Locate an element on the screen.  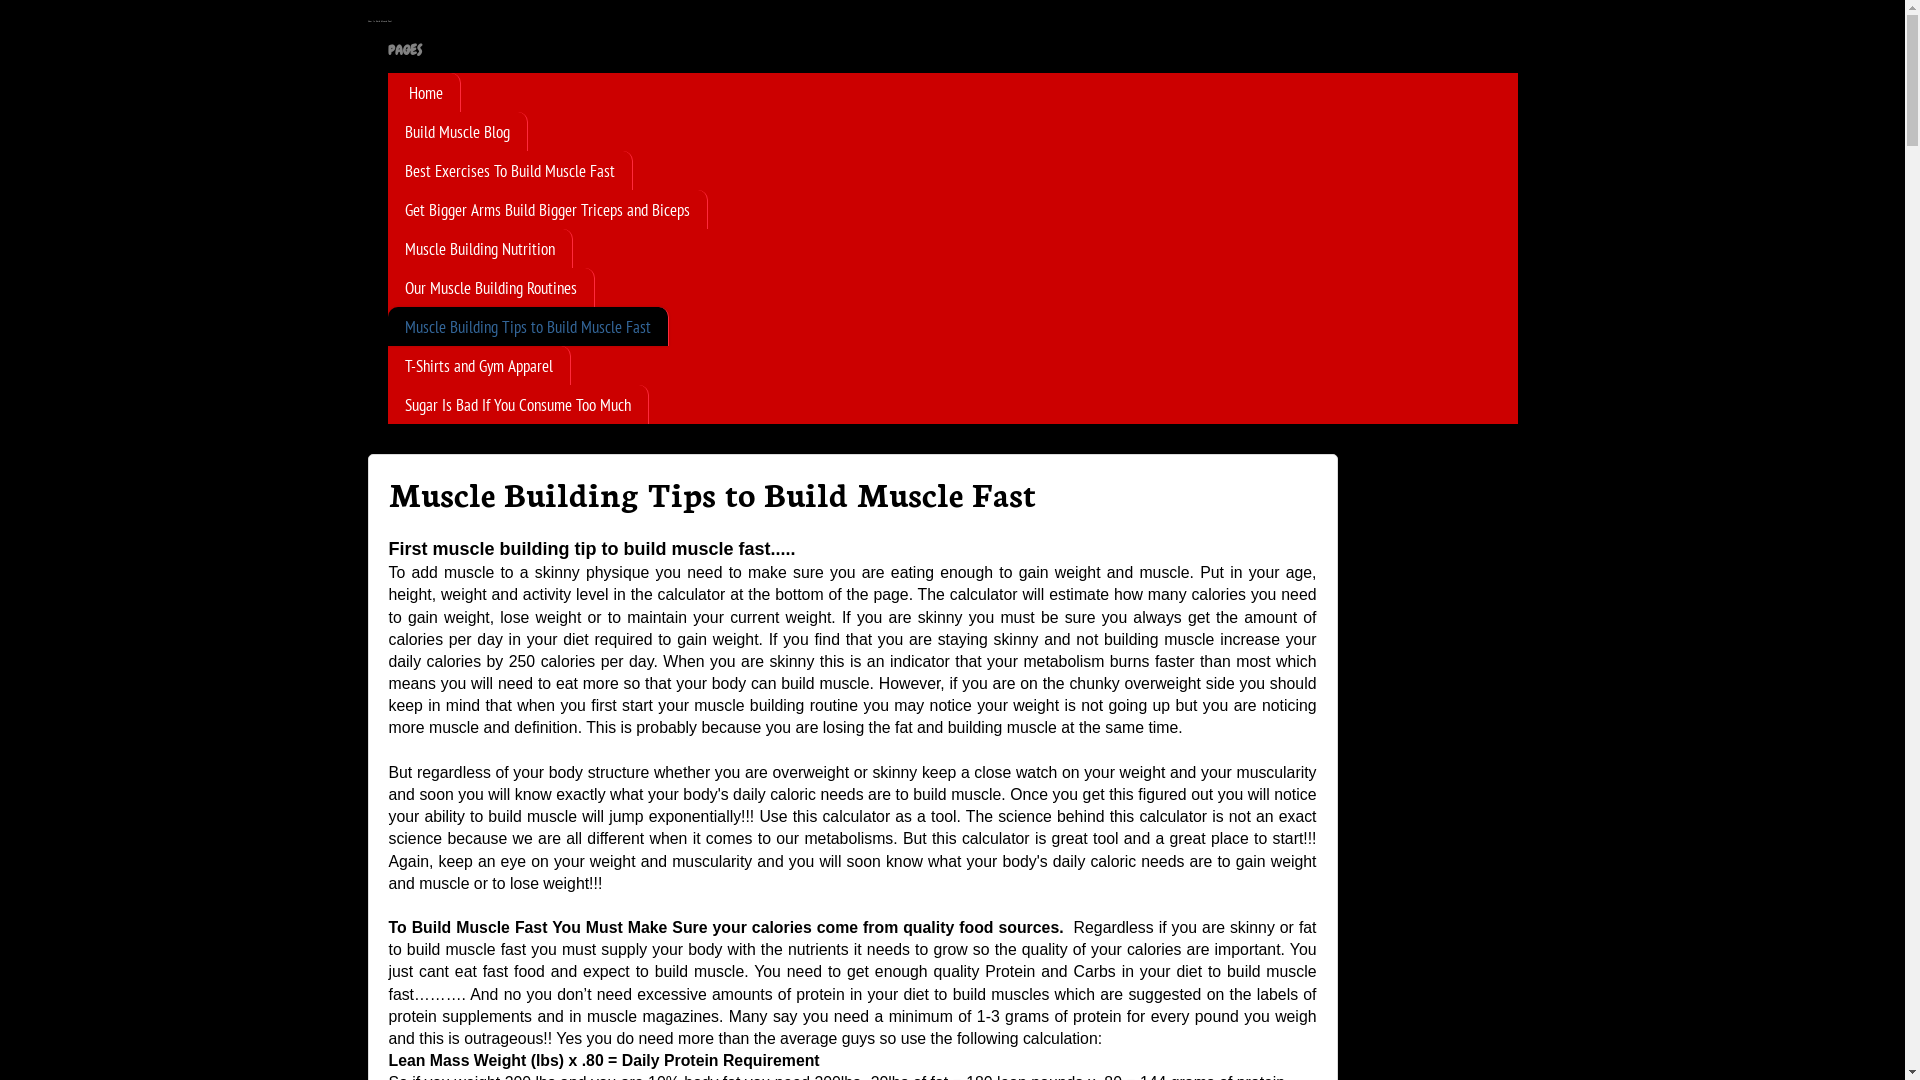
Build Muscle Blog is located at coordinates (458, 132).